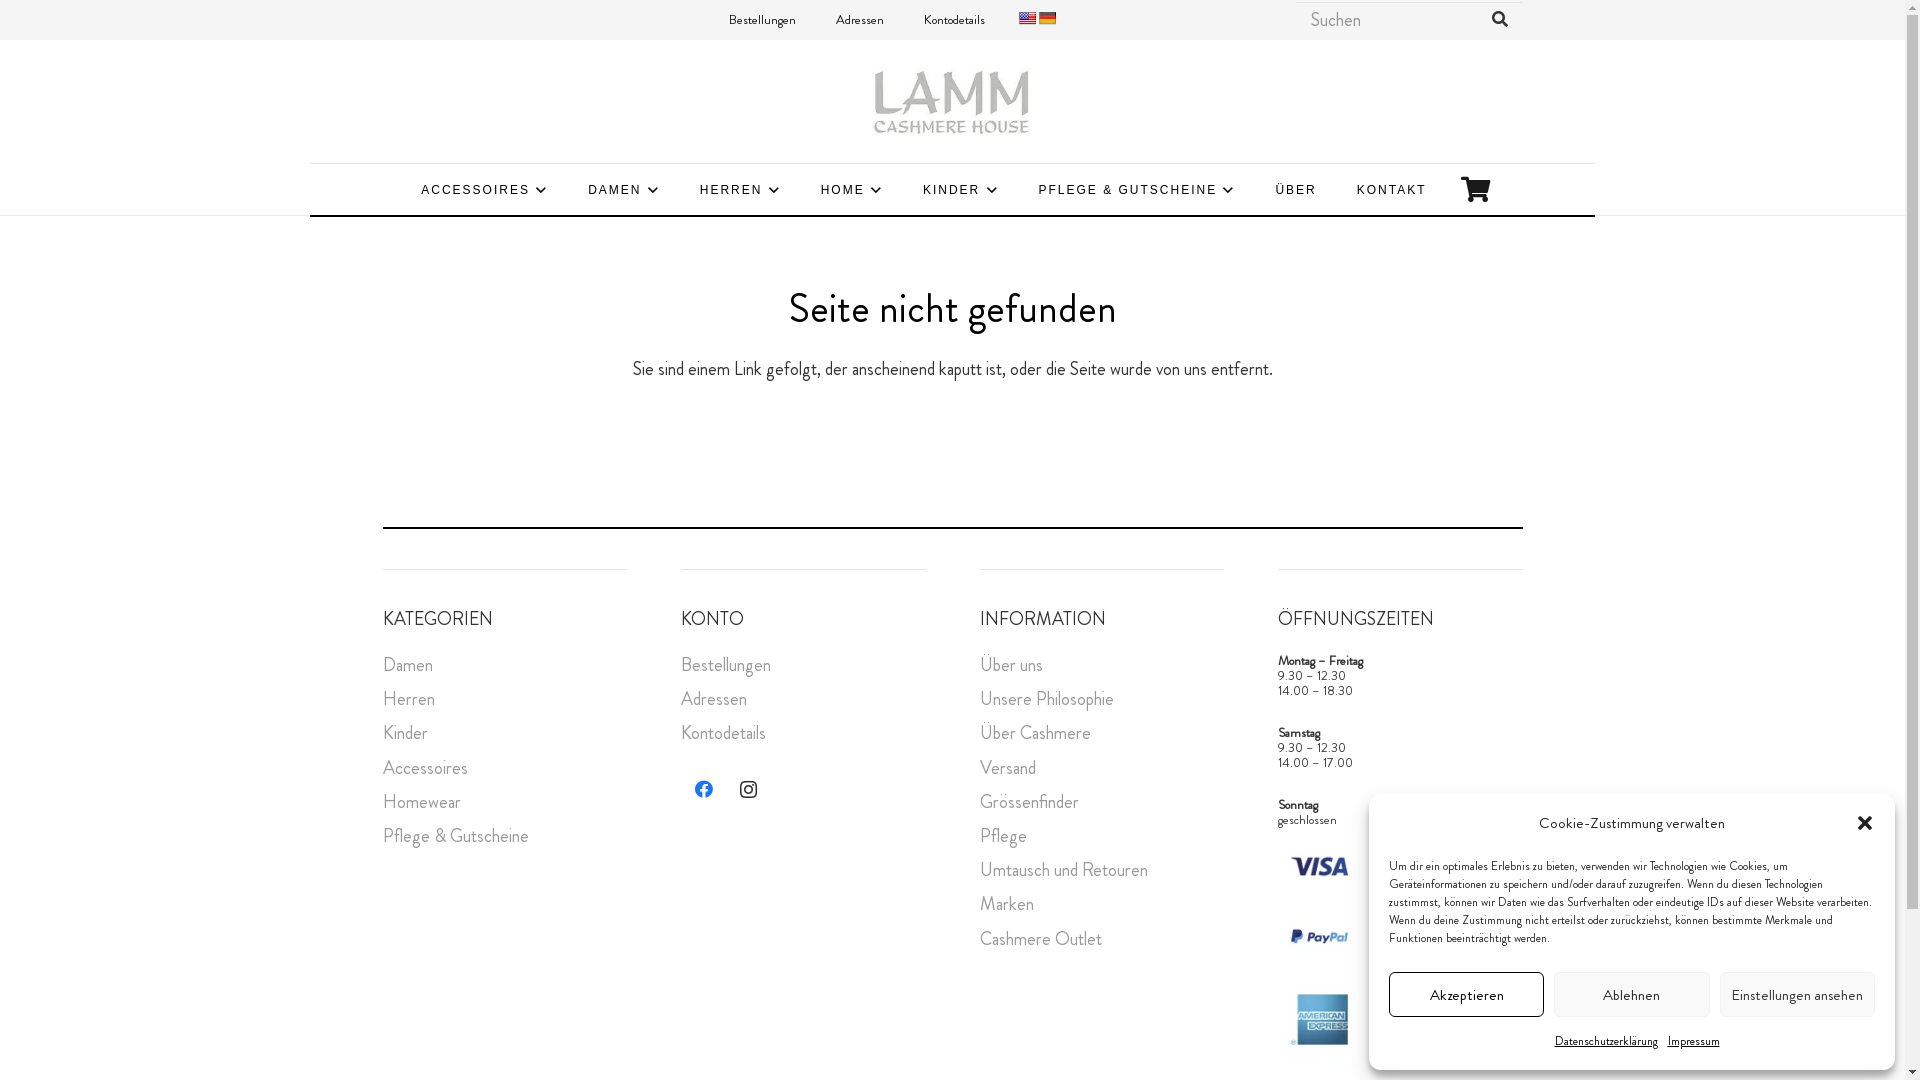 The image size is (1920, 1080). I want to click on German, so click(1047, 18).